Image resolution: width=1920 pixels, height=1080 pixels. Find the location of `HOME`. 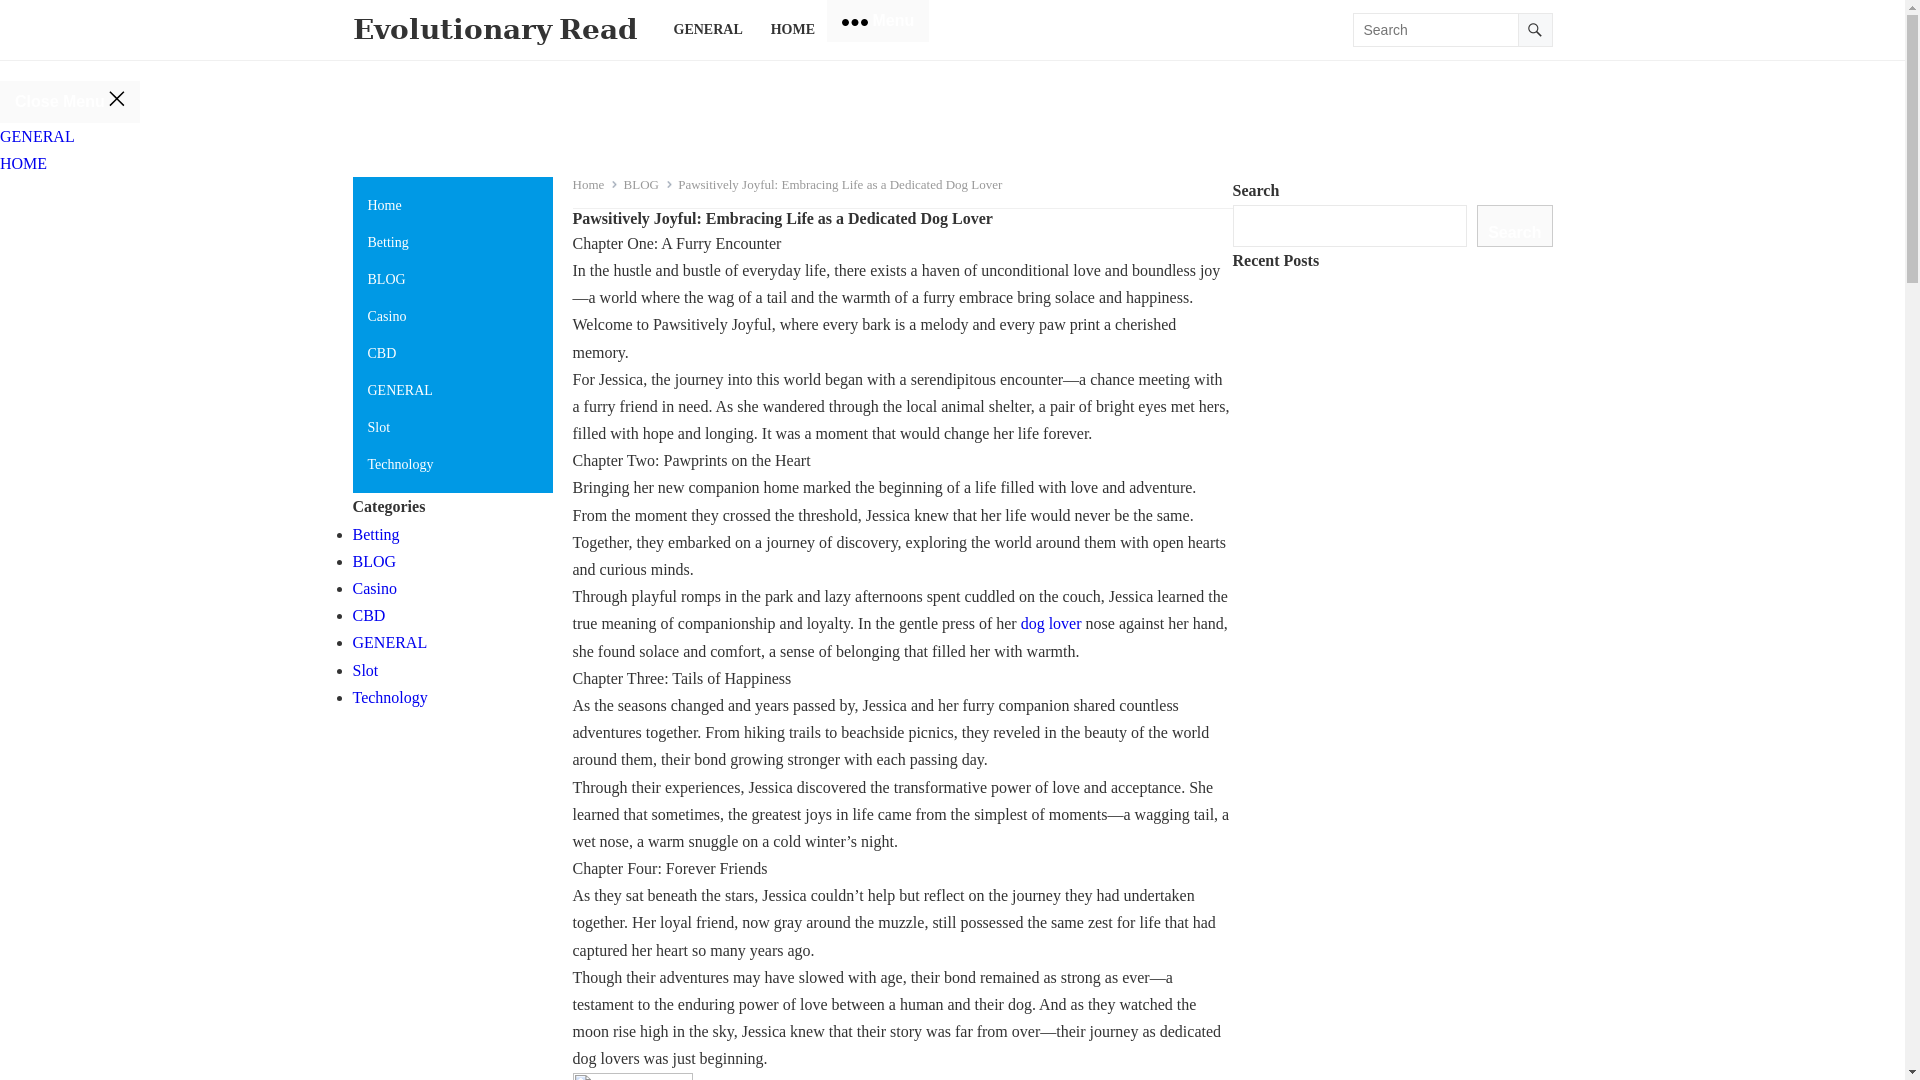

HOME is located at coordinates (792, 30).